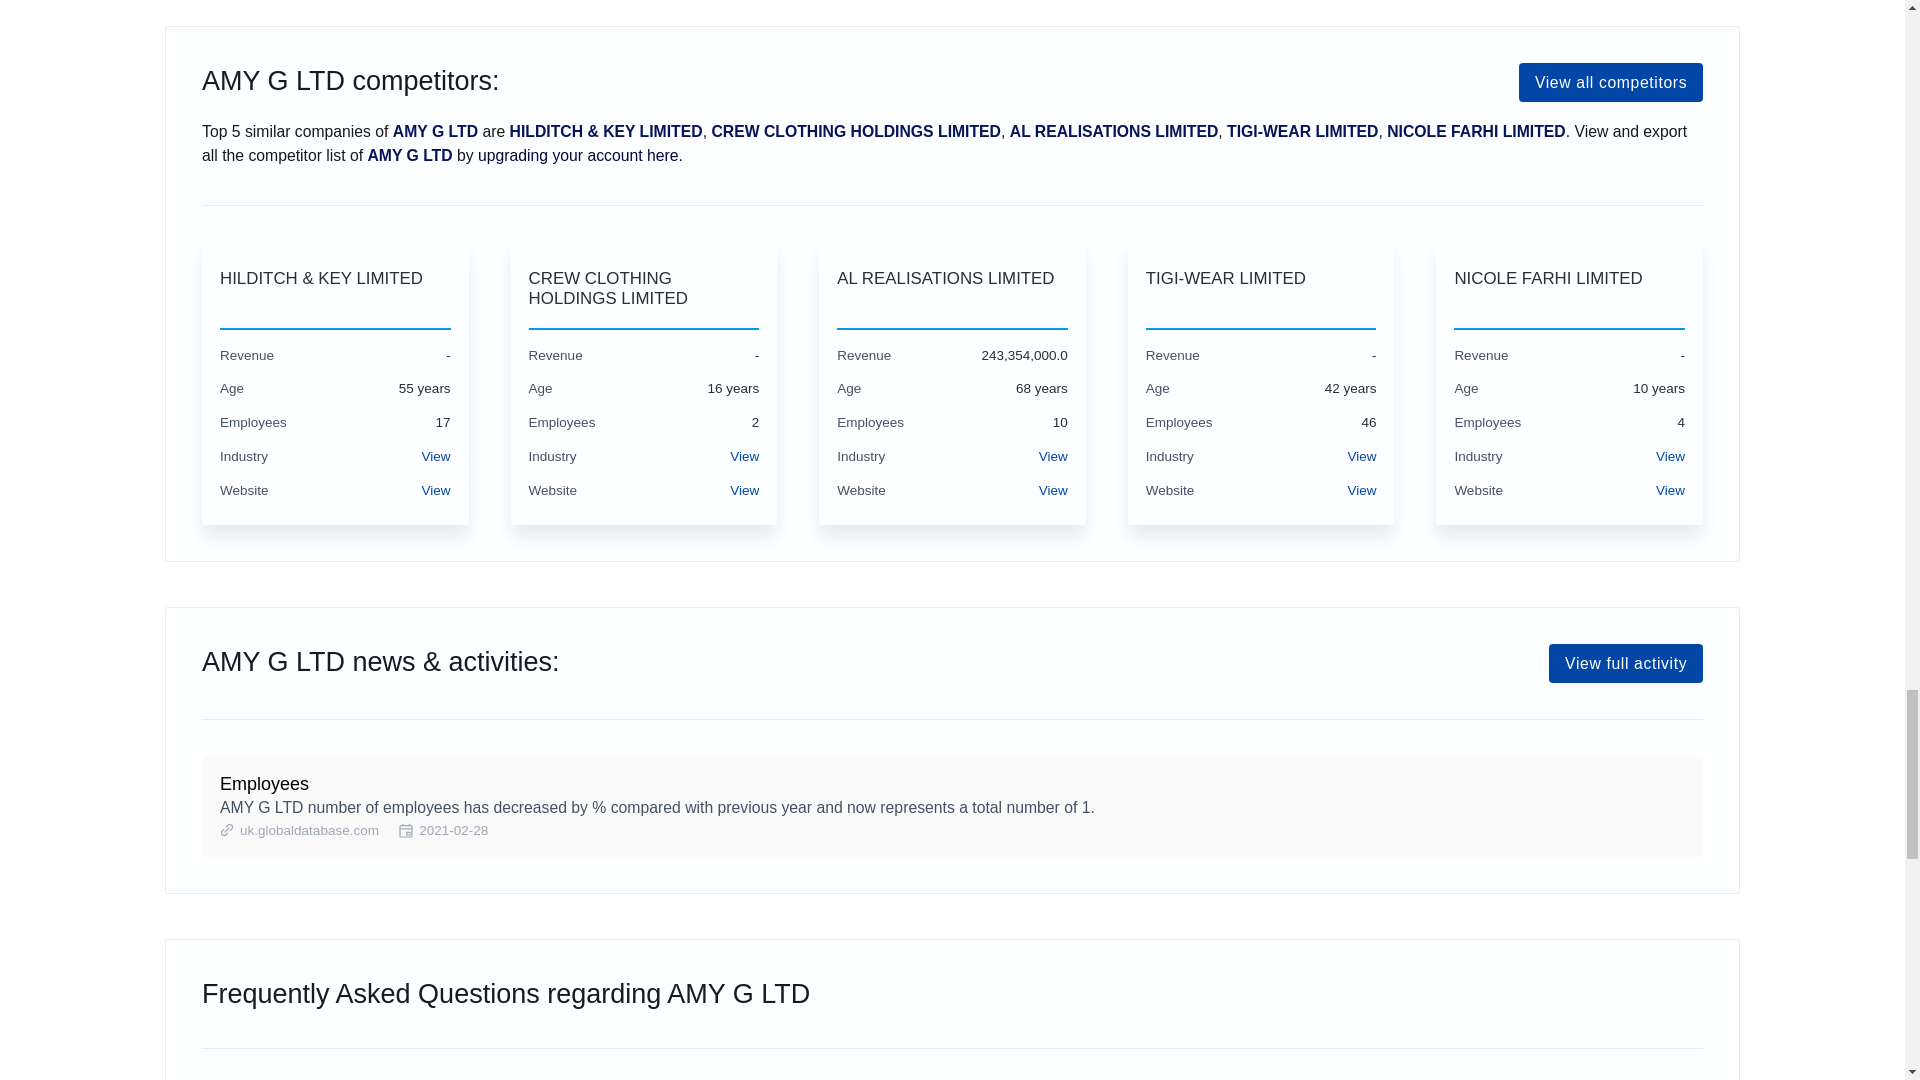 The image size is (1920, 1080). Describe the element at coordinates (952, 288) in the screenshot. I see `AL REALISATIONS LIMITED` at that location.